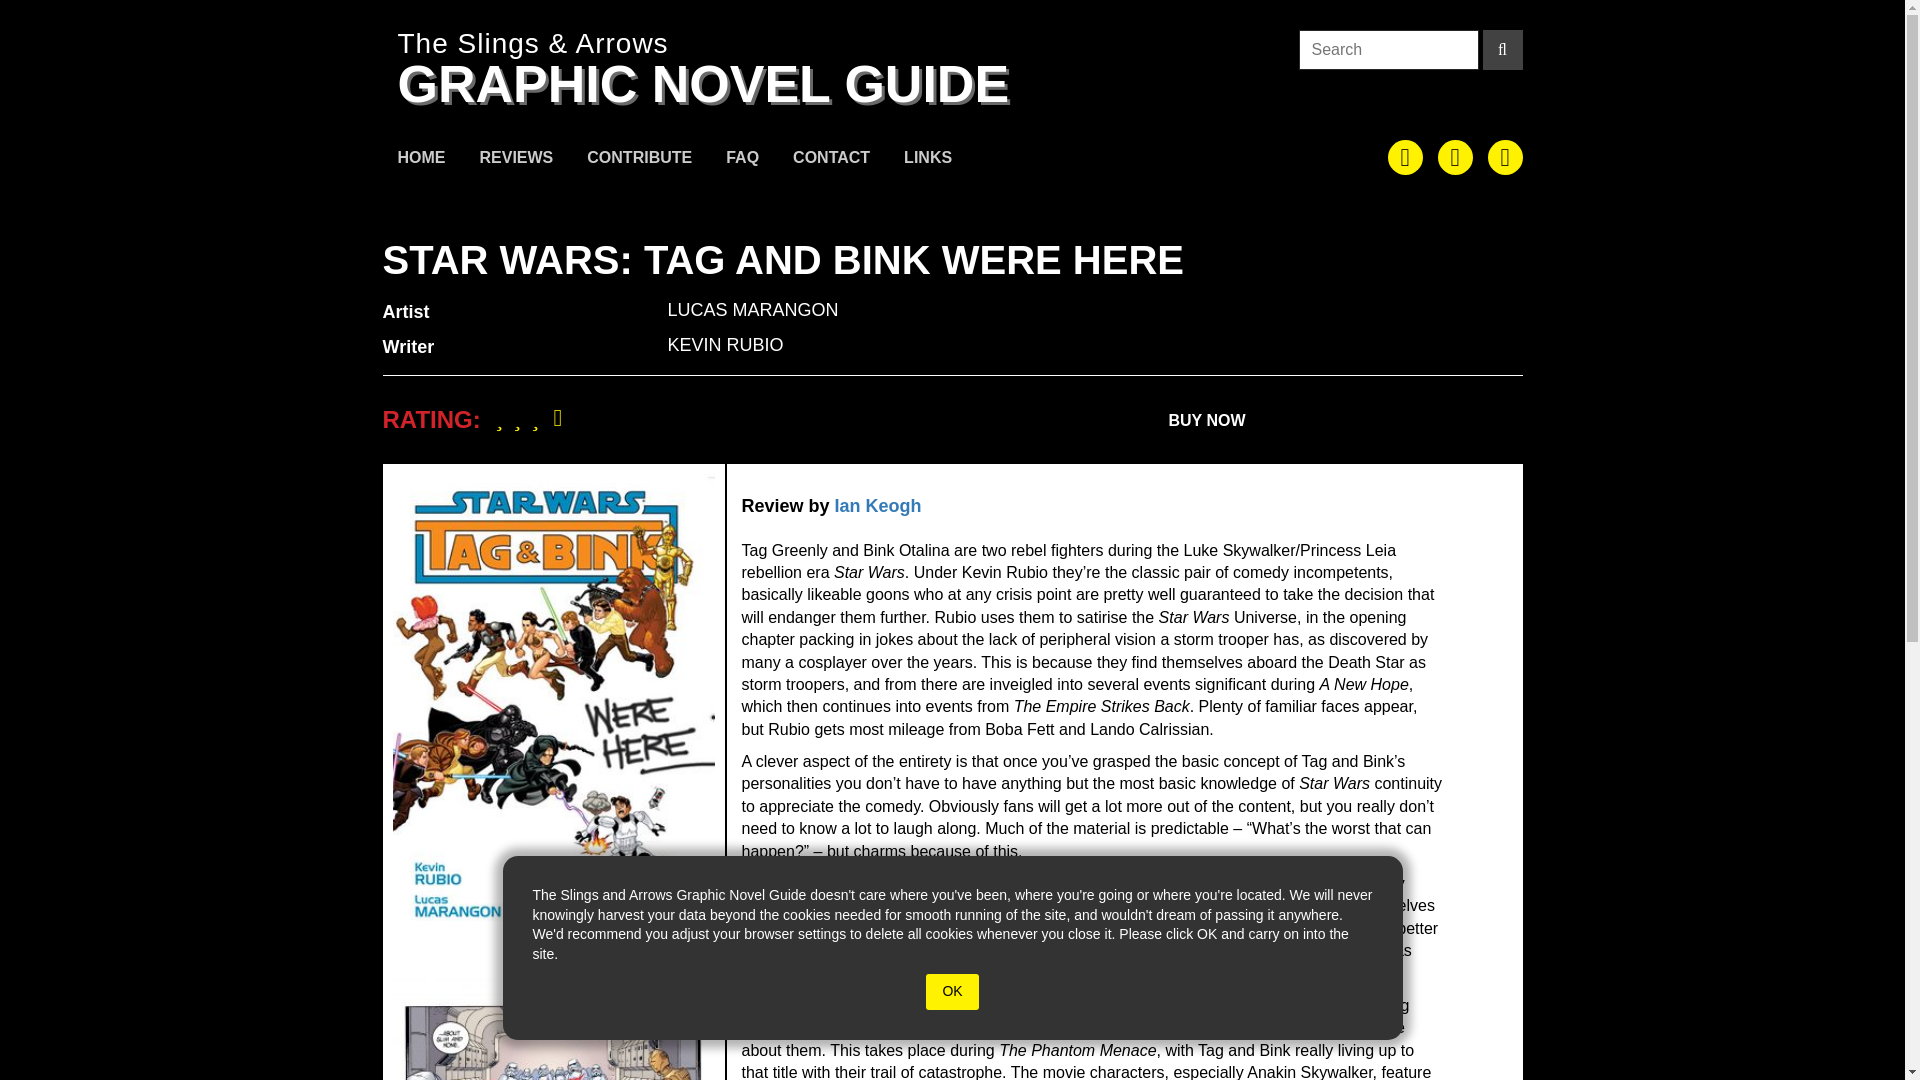  I want to click on LUCAS MARANGON, so click(754, 310).